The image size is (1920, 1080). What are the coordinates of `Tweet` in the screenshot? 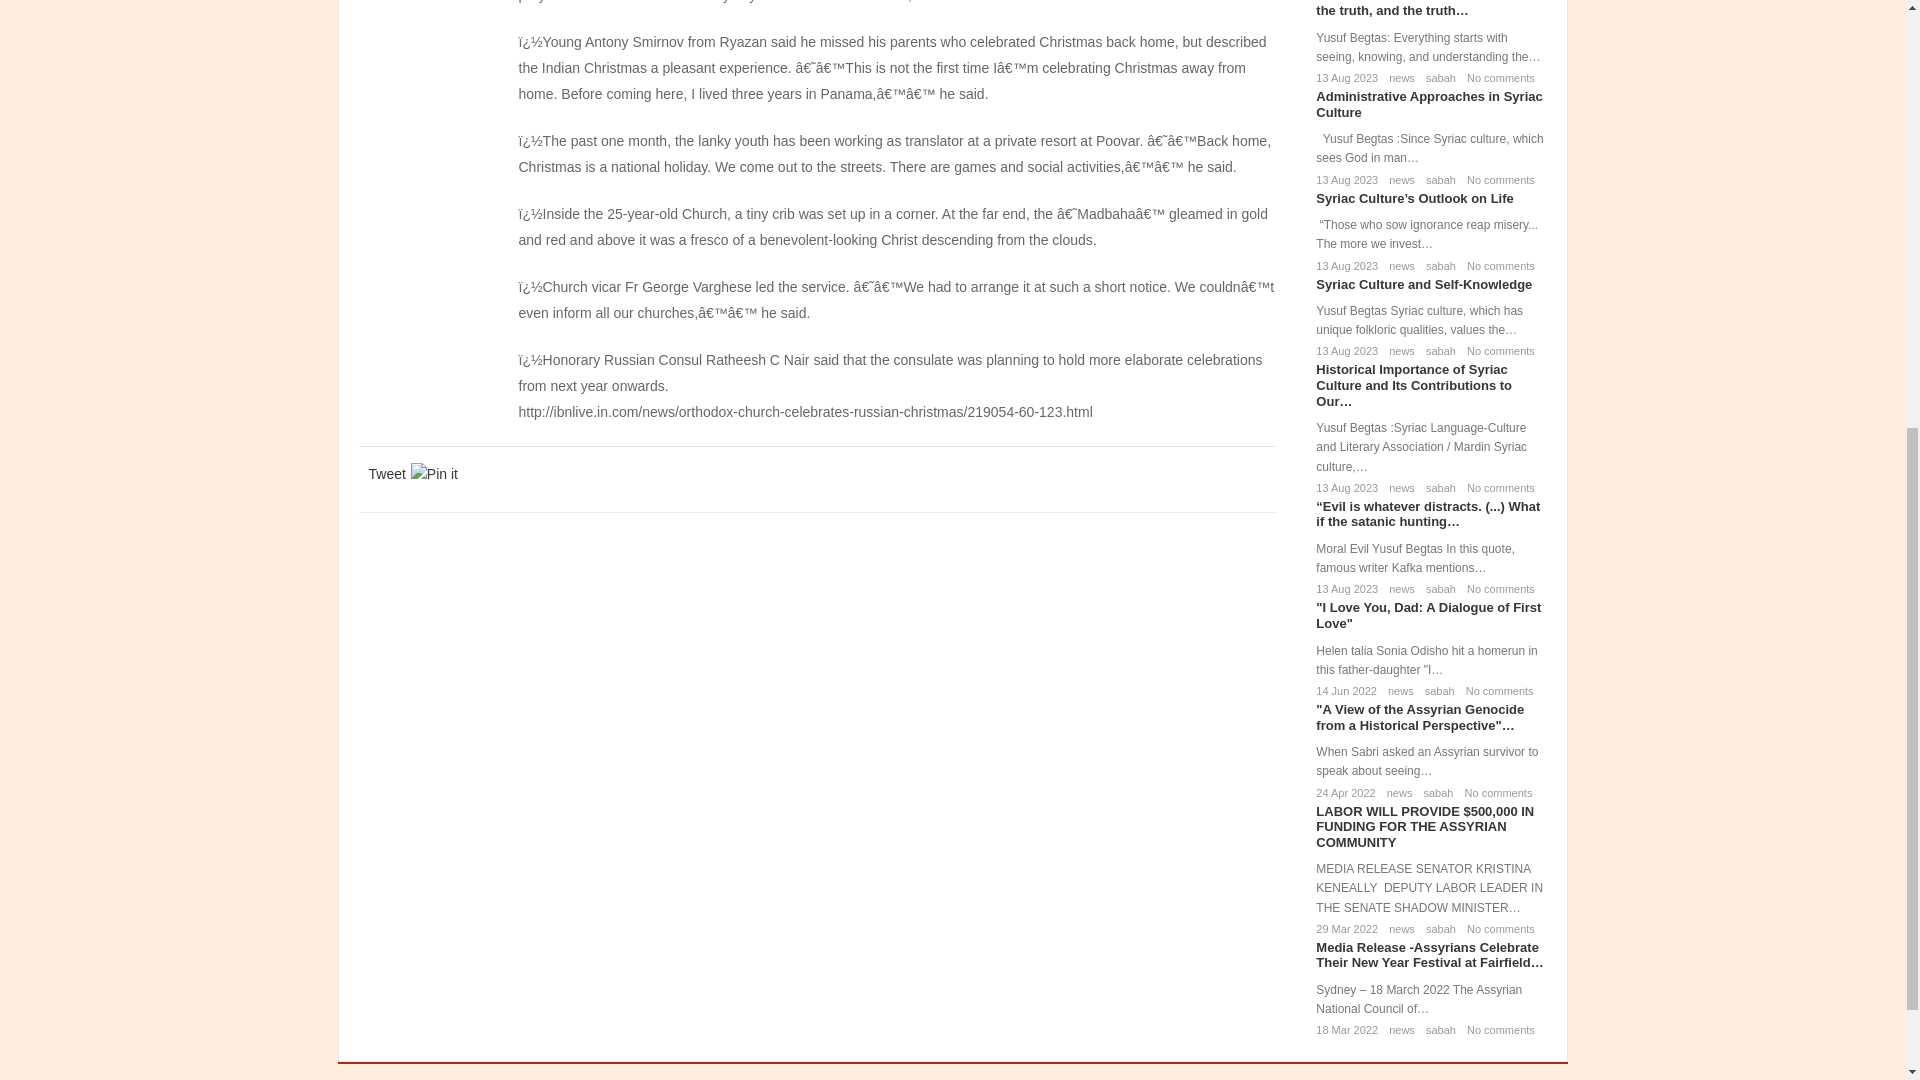 It's located at (386, 474).